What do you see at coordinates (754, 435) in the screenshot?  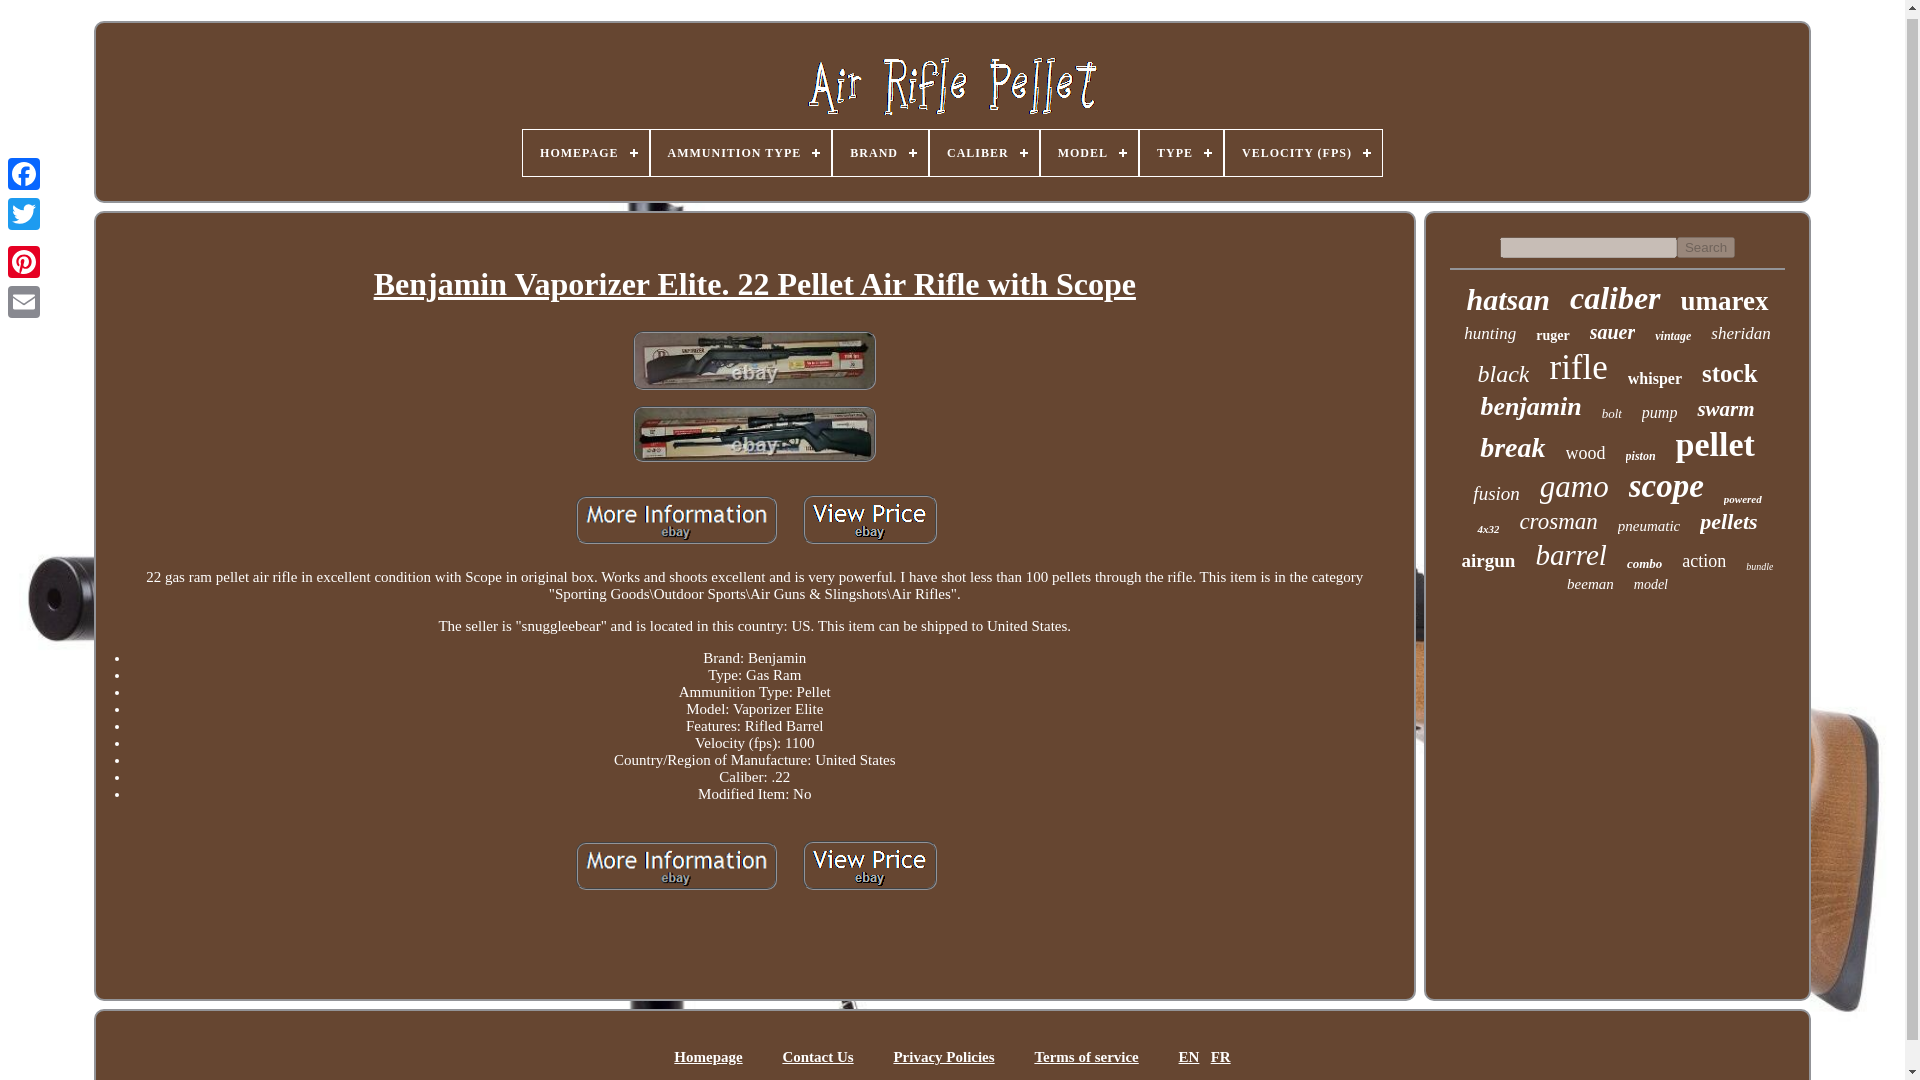 I see `Benjamin Vaporizer Elite. 22 Pellet Air Rifle With Scope` at bounding box center [754, 435].